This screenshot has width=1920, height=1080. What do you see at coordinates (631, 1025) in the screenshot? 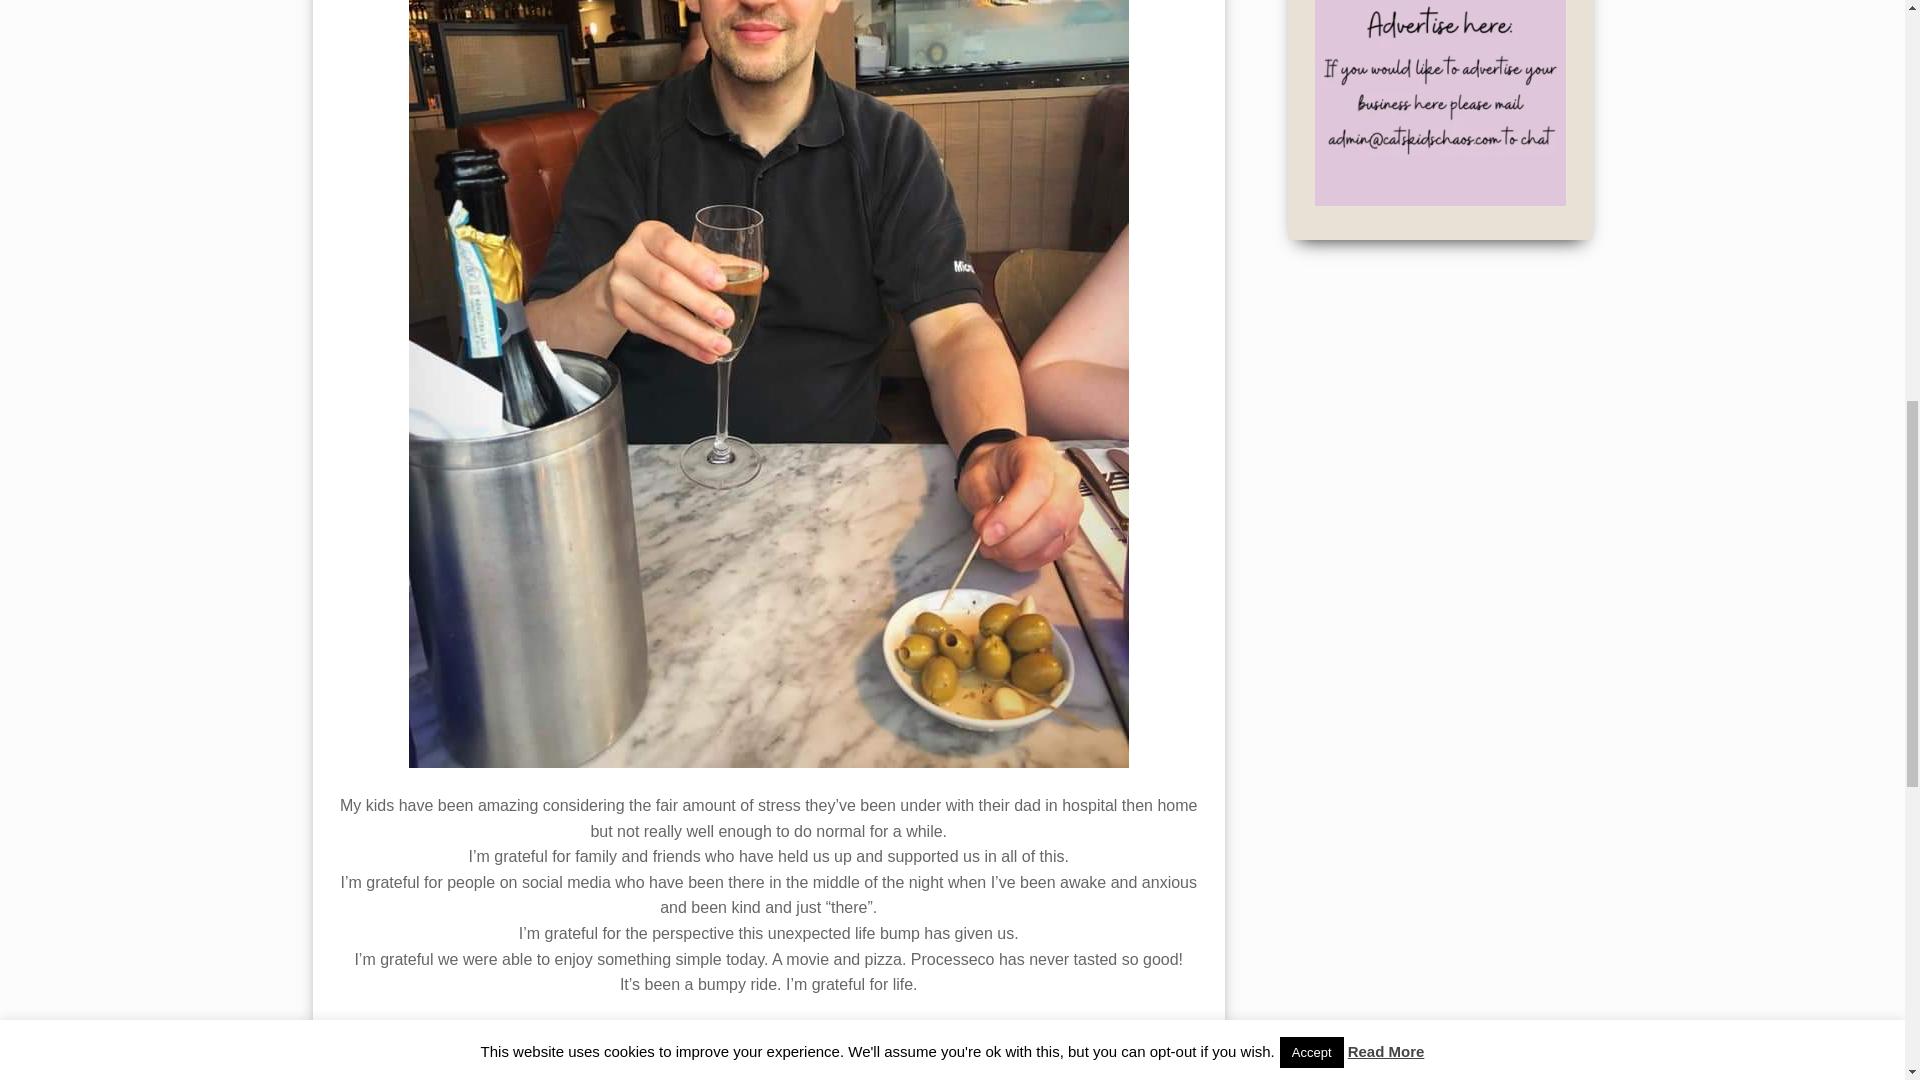
I see `grateful` at bounding box center [631, 1025].